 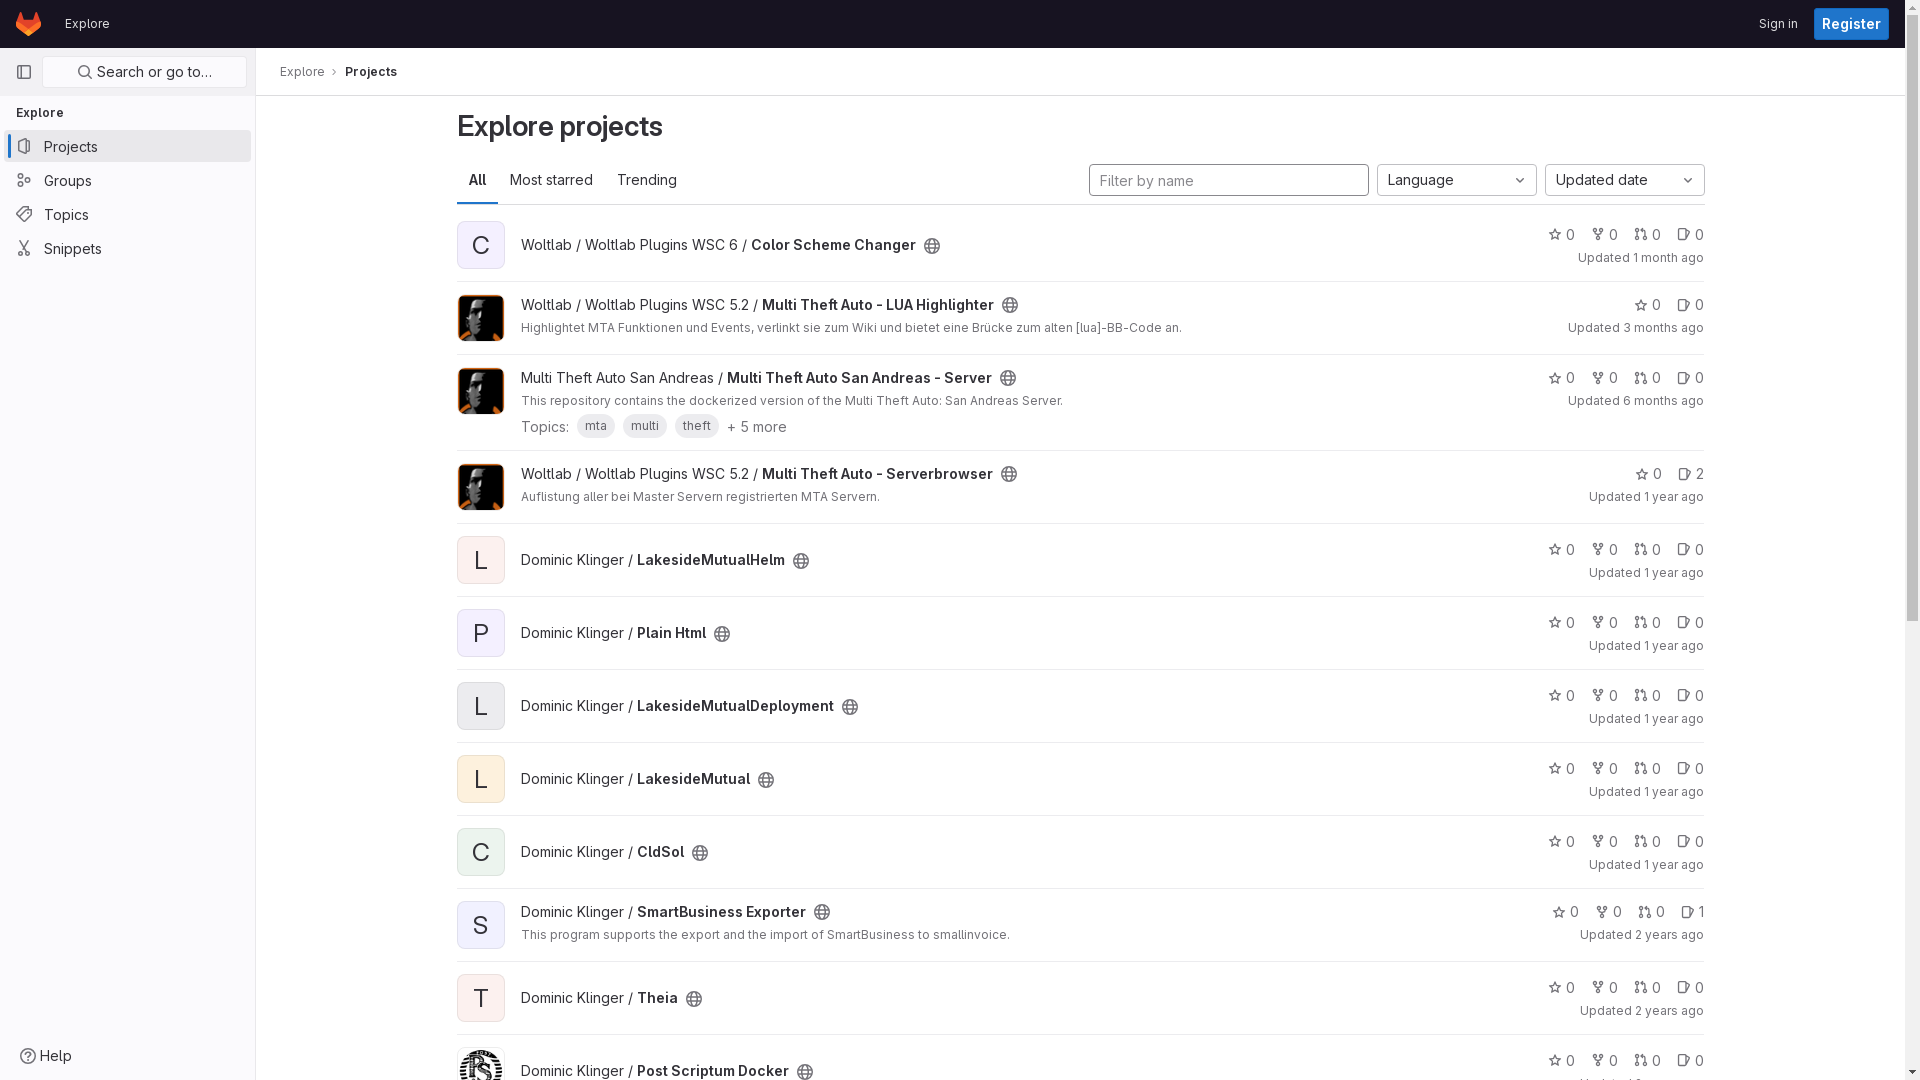 I want to click on Explore, so click(x=88, y=24).